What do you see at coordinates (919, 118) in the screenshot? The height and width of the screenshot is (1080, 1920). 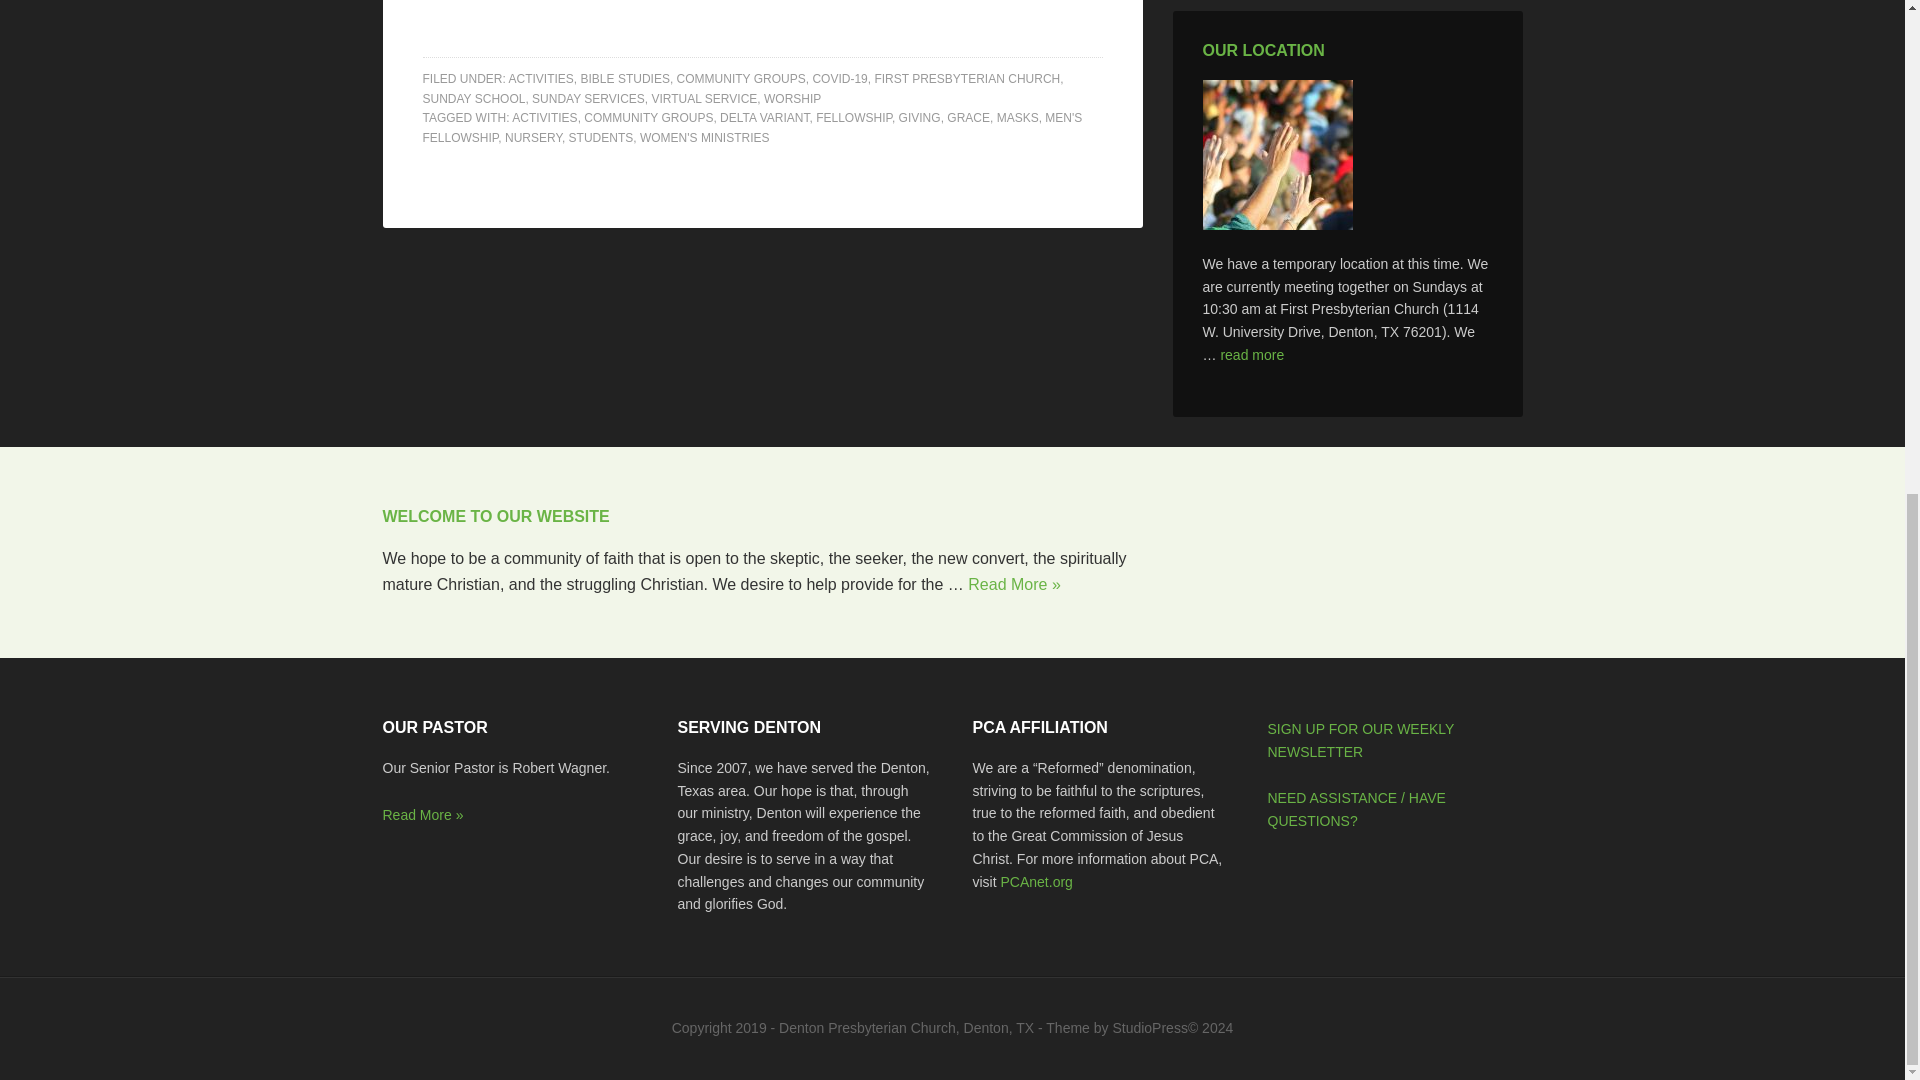 I see `GIVING` at bounding box center [919, 118].